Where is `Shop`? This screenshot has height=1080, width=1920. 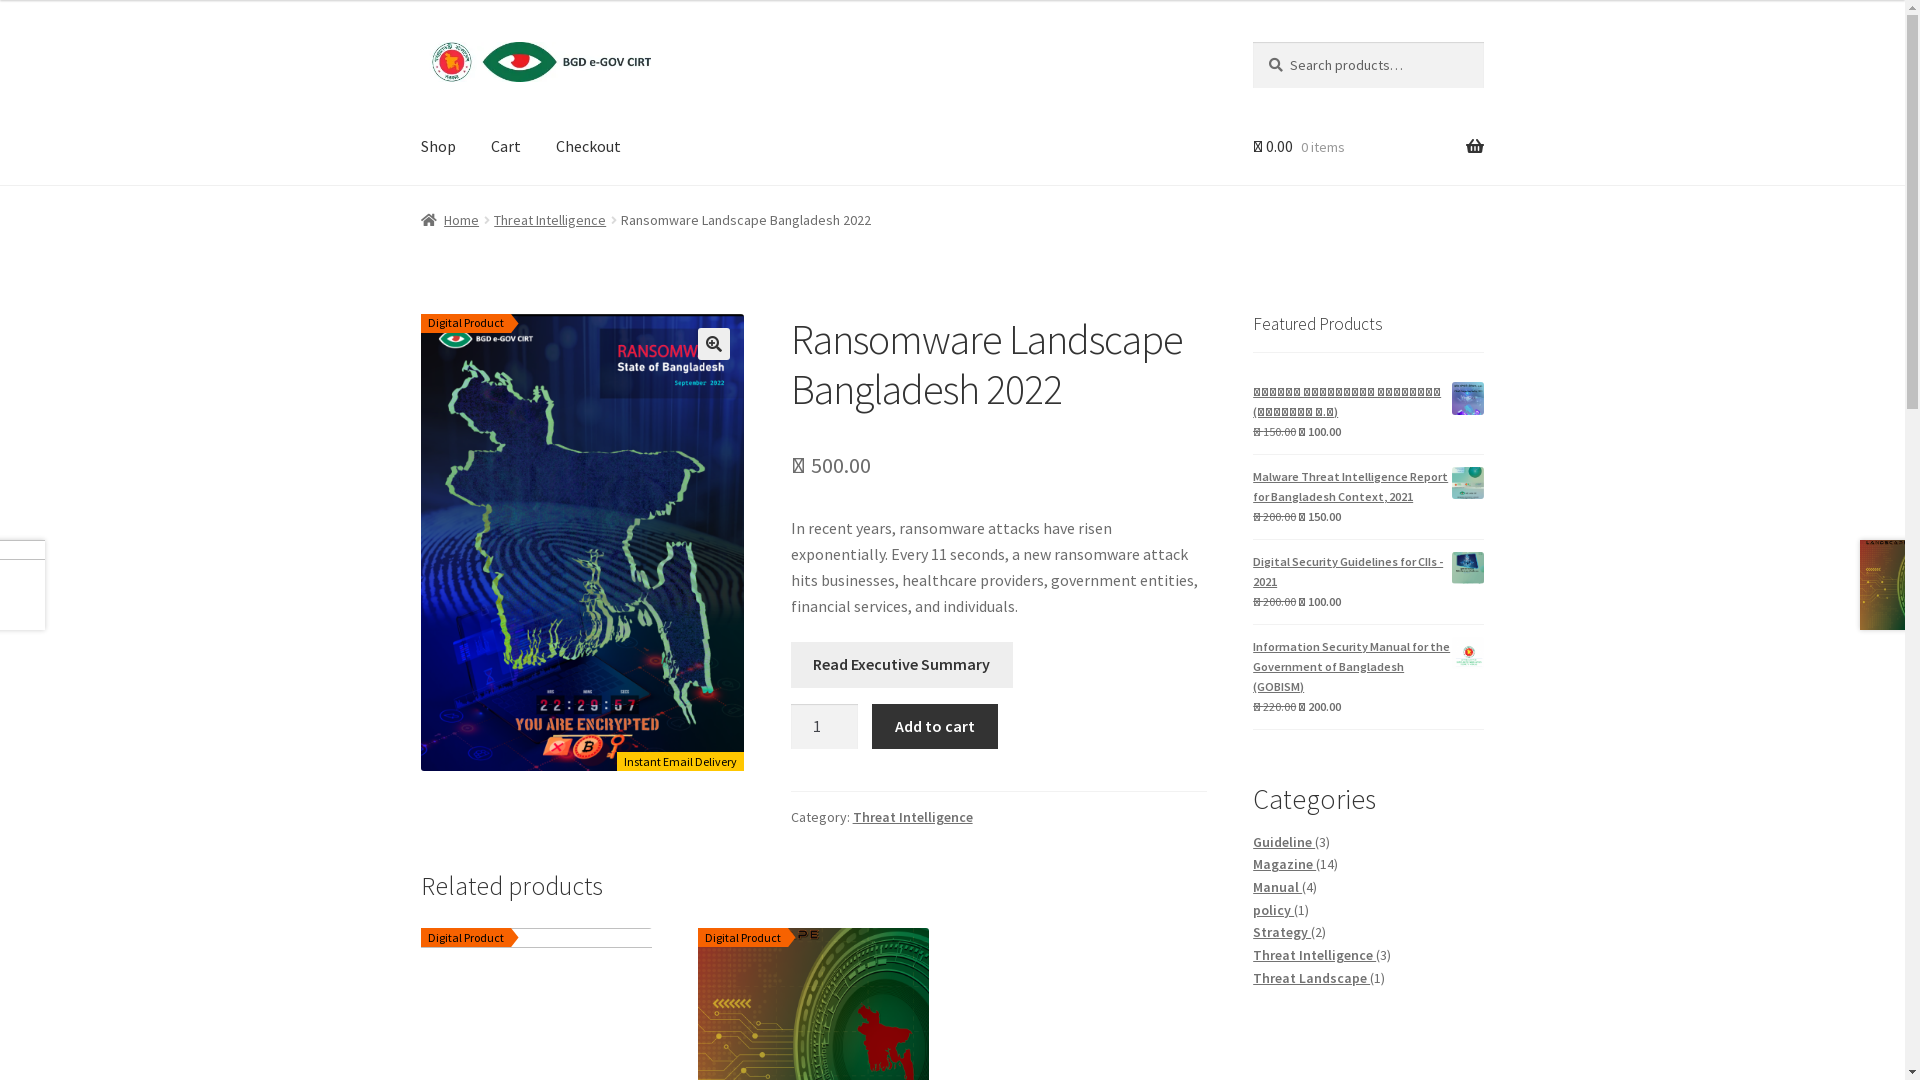 Shop is located at coordinates (438, 147).